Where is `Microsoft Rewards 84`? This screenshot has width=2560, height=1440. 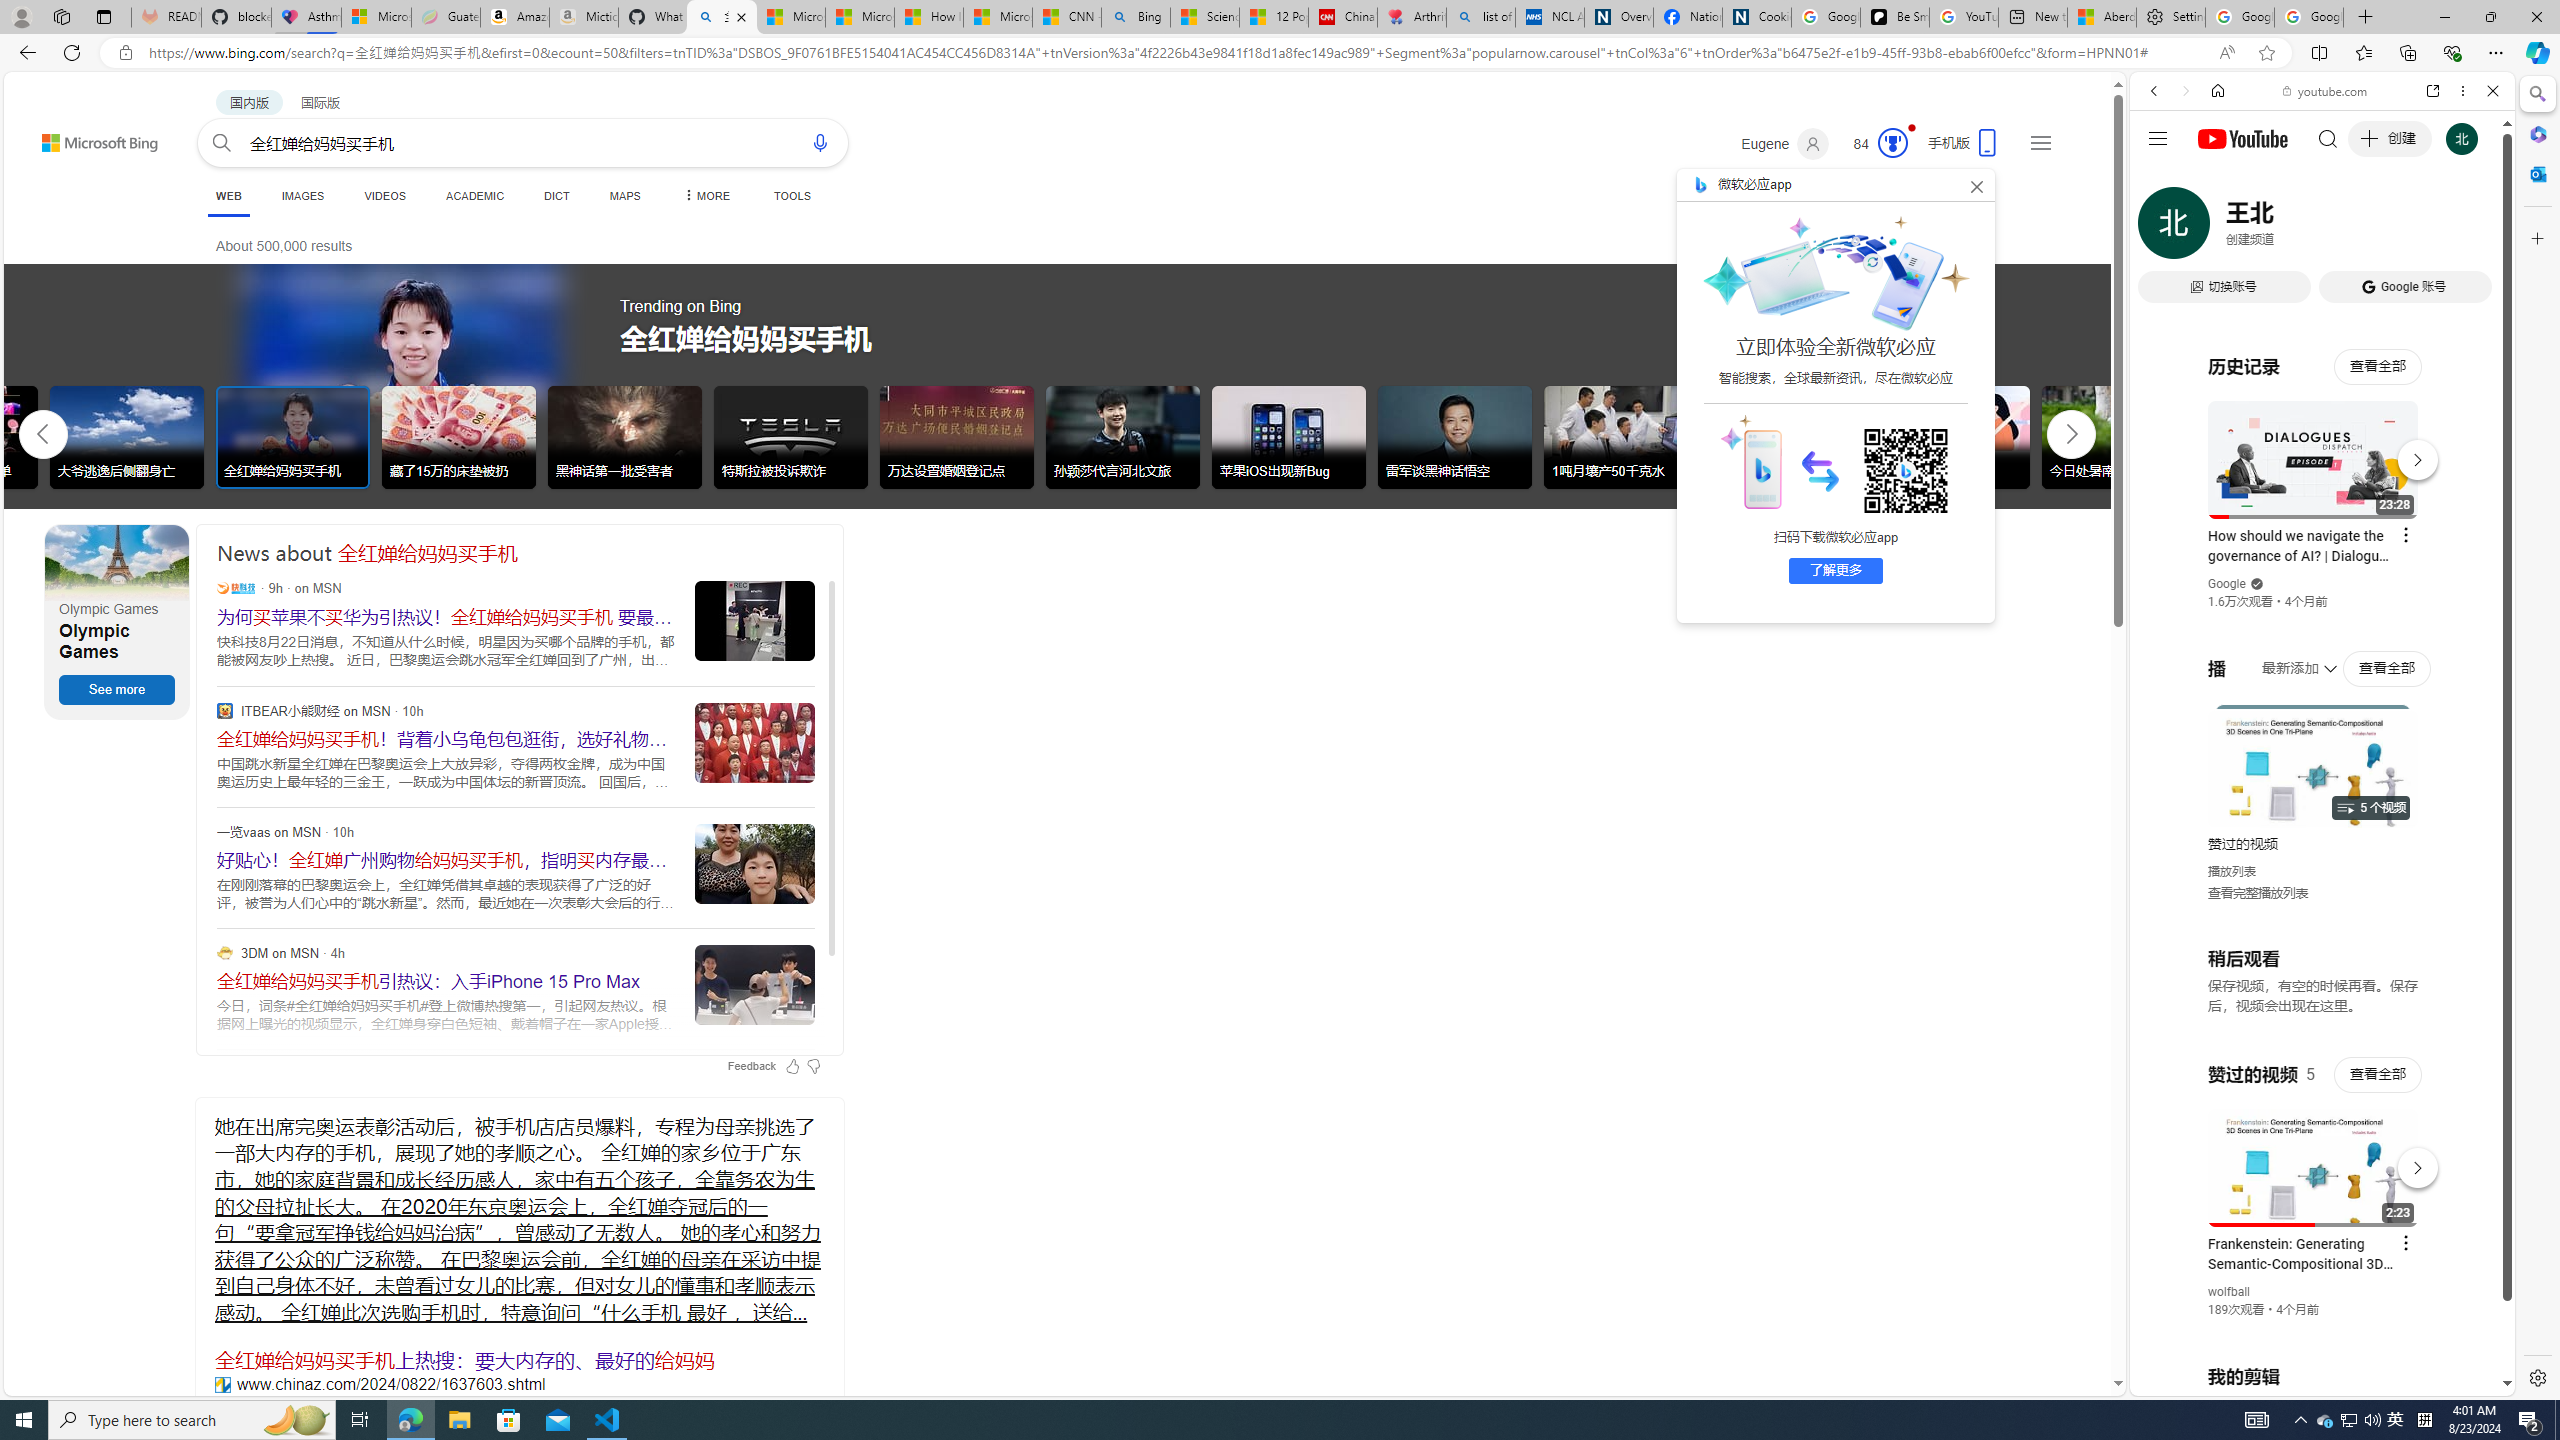
Microsoft Rewards 84 is located at coordinates (1874, 144).